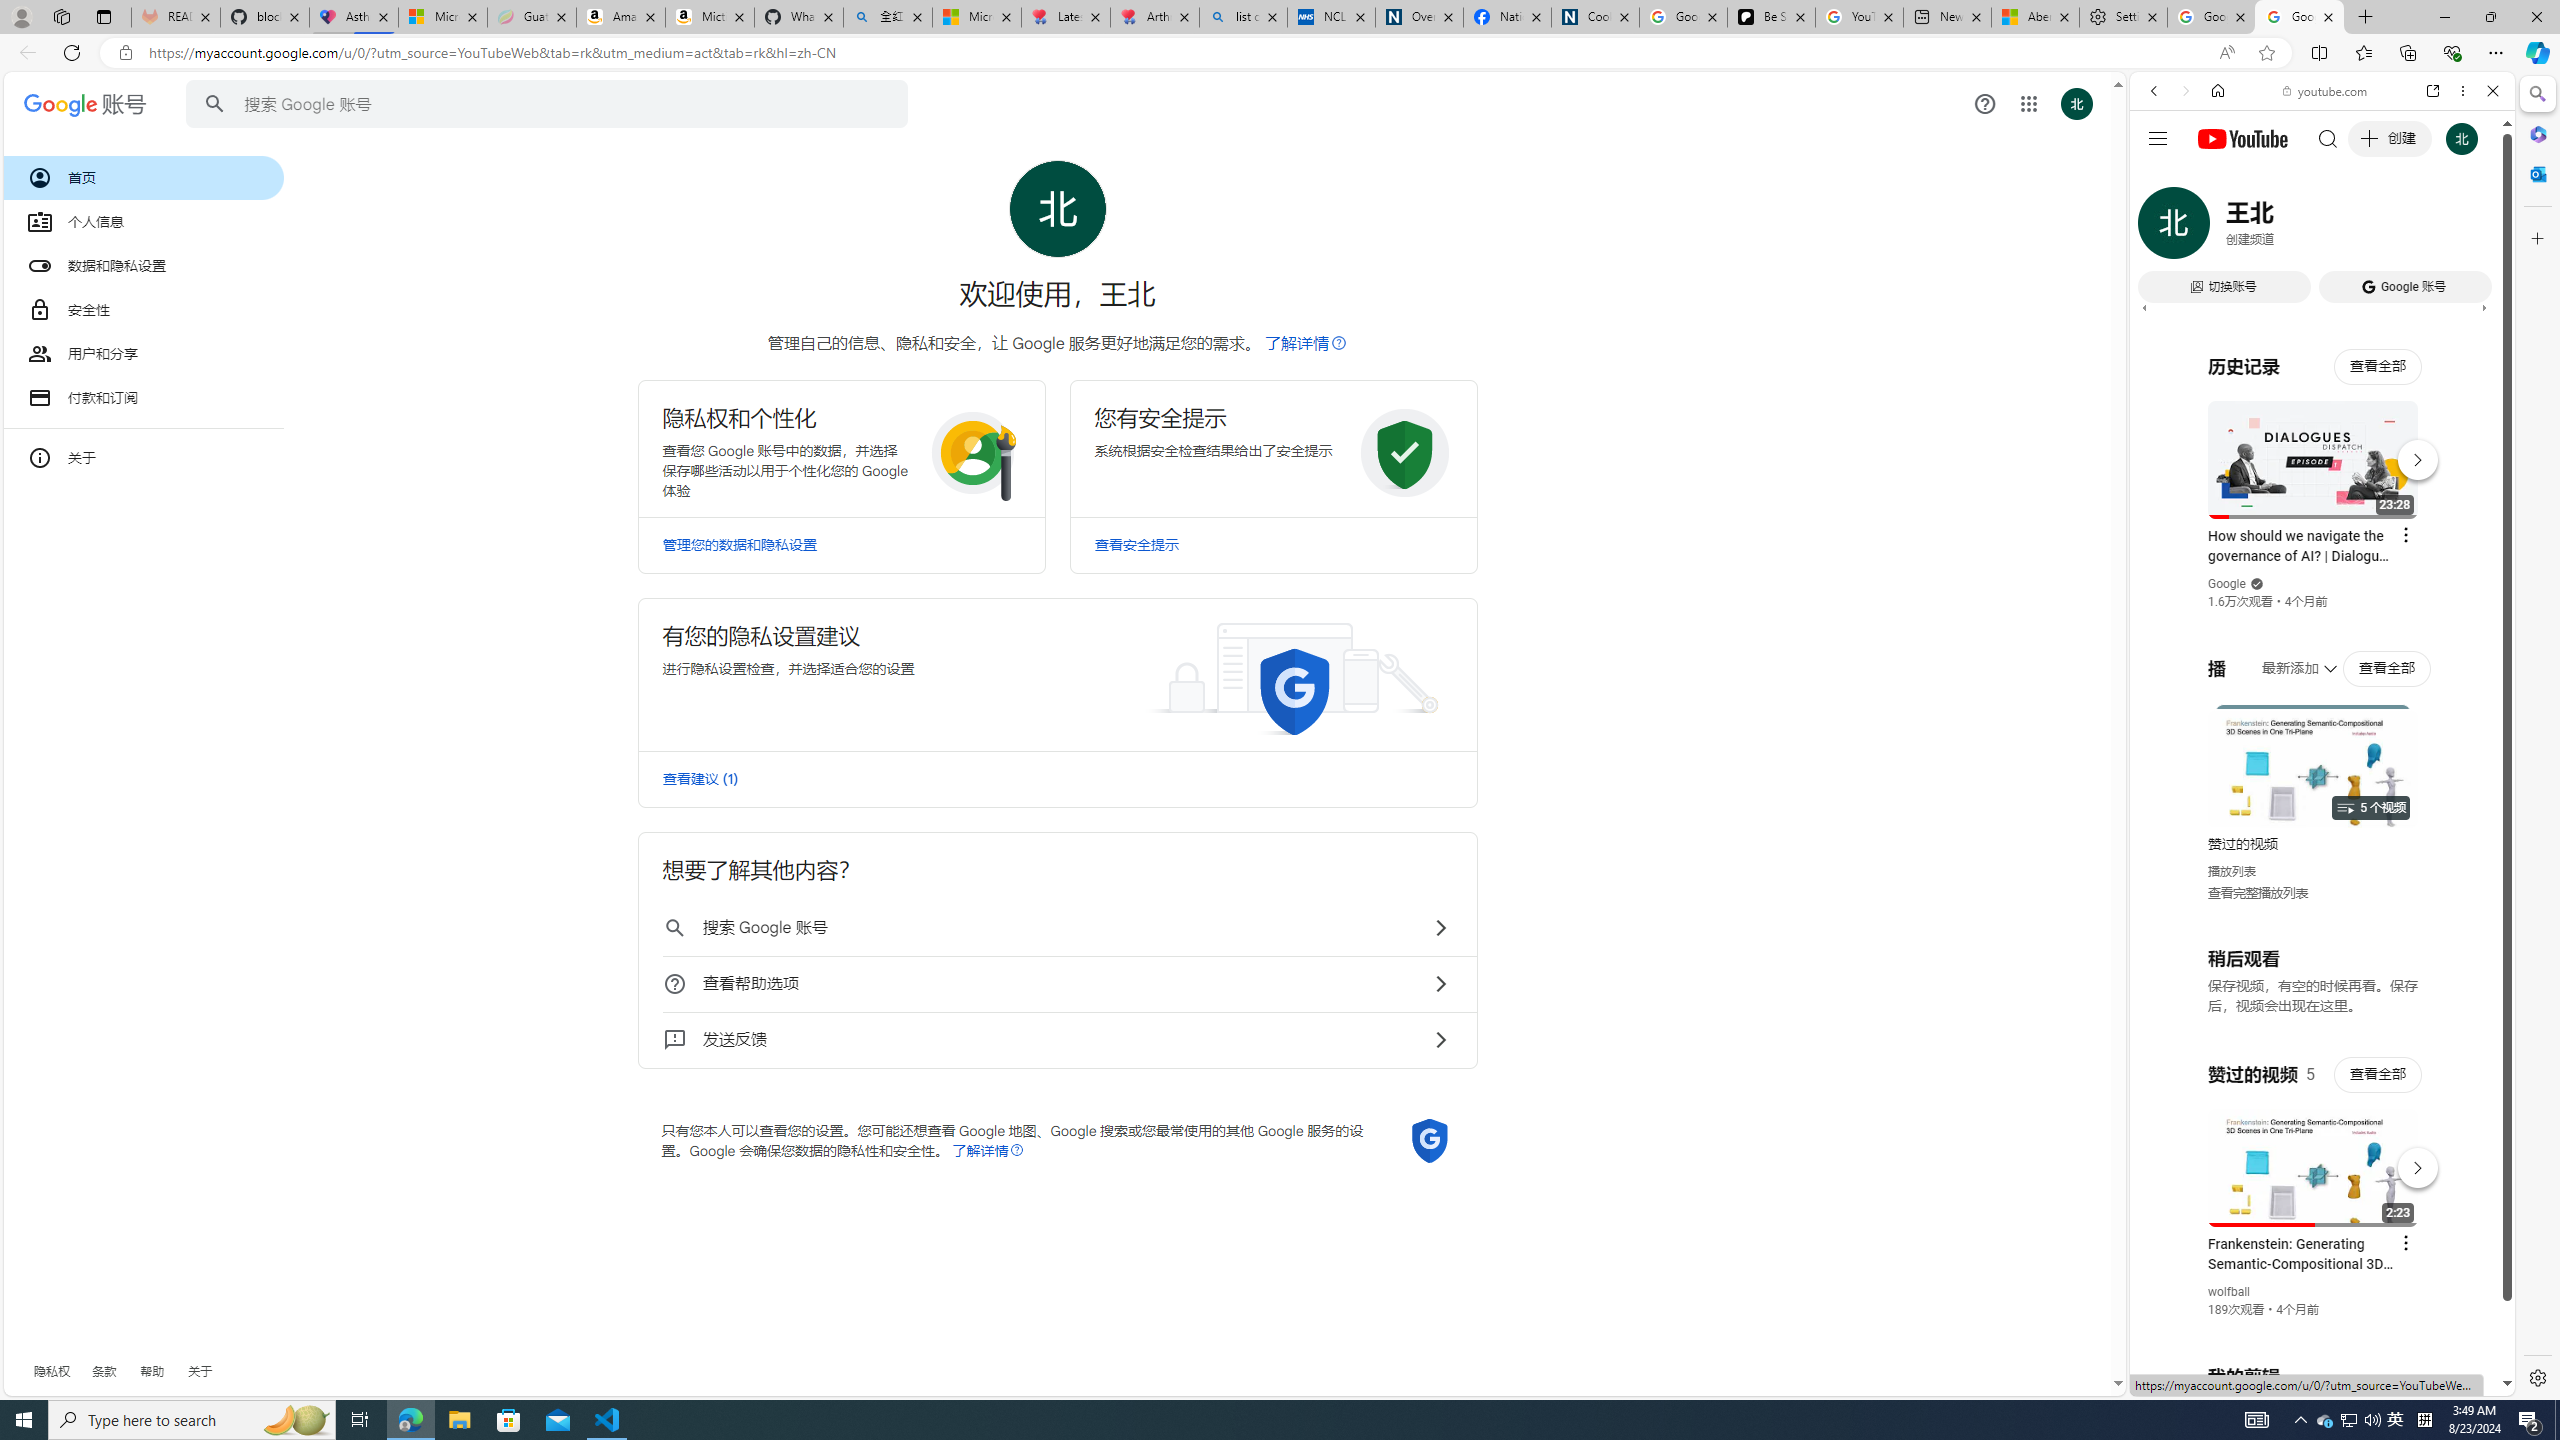 Image resolution: width=2560 pixels, height=1440 pixels. I want to click on Class: RlFDUe N5YmOc kJXJmd bvW4md I6g62c, so click(1057, 674).